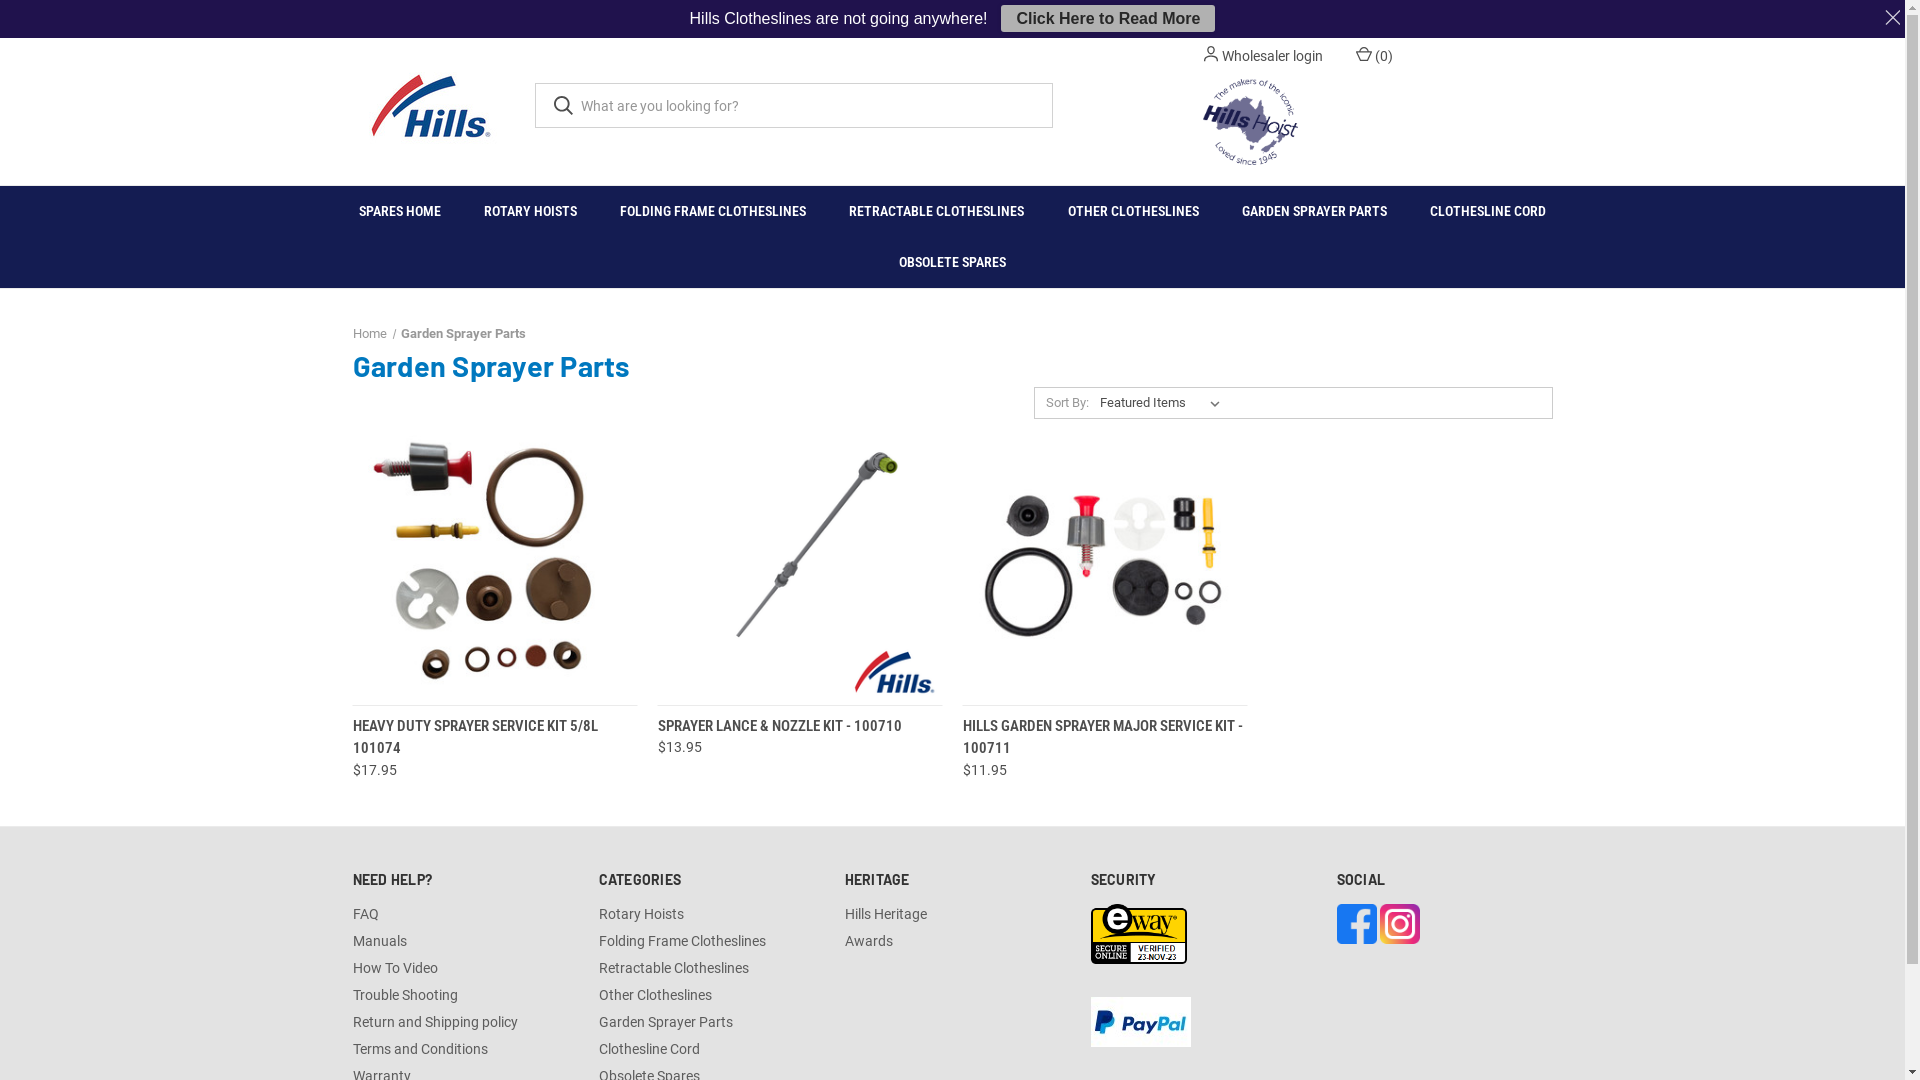 The height and width of the screenshot is (1080, 1920). What do you see at coordinates (714, 212) in the screenshot?
I see `FOLDING FRAME CLOTHESLINES` at bounding box center [714, 212].